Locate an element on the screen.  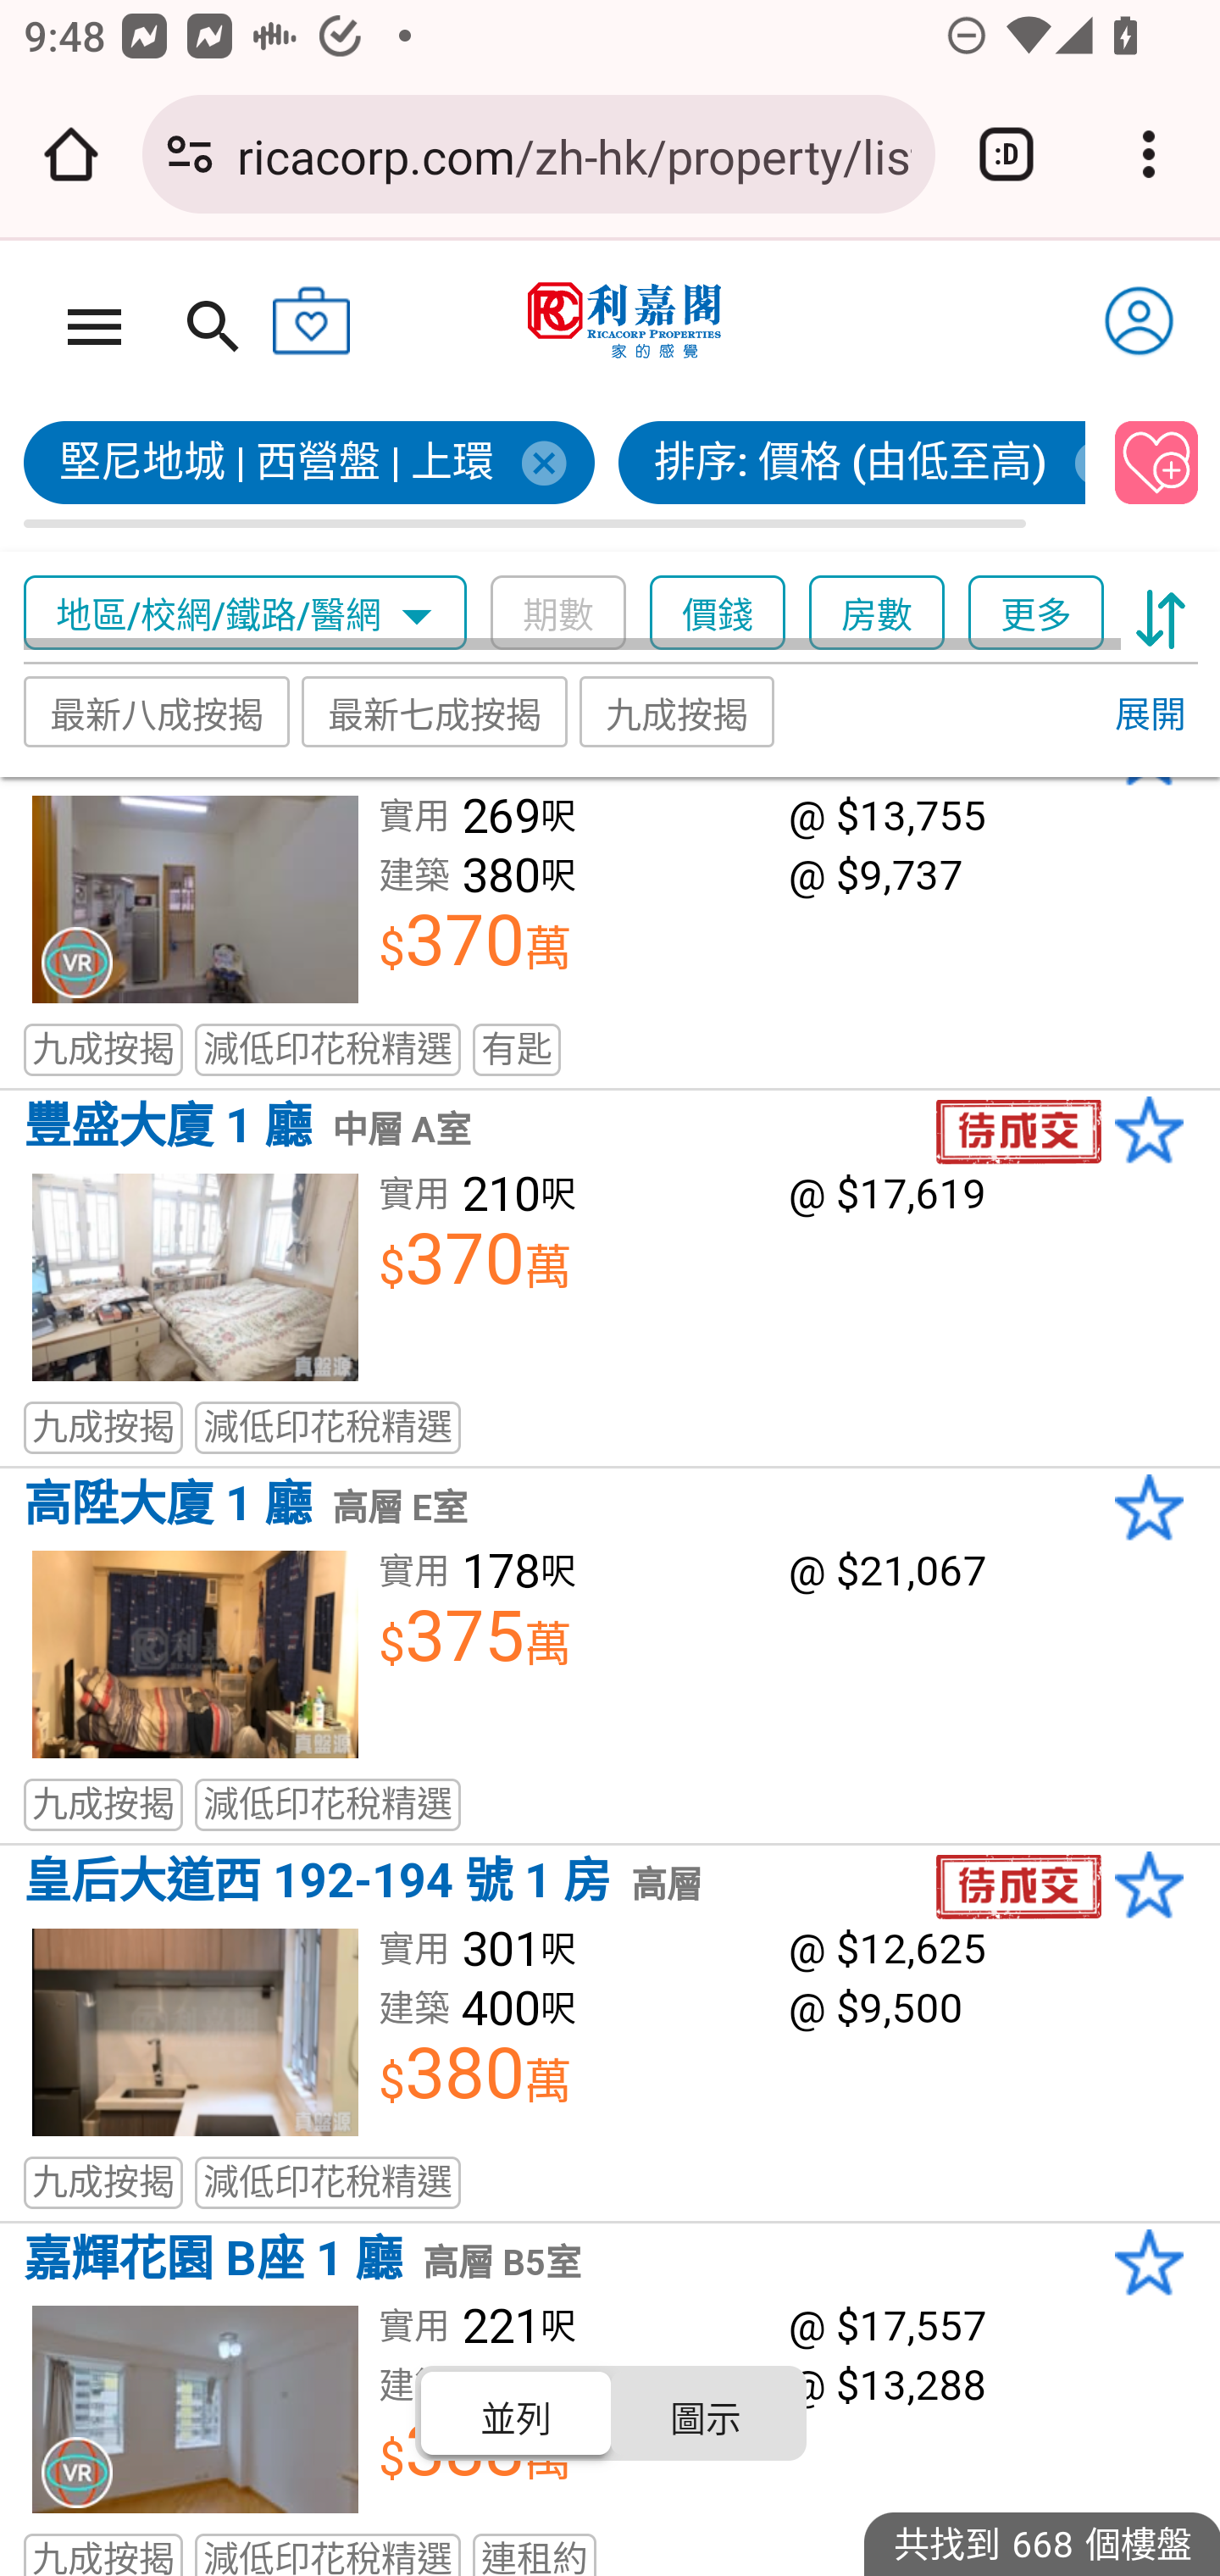
Switch or close tabs is located at coordinates (1006, 154).